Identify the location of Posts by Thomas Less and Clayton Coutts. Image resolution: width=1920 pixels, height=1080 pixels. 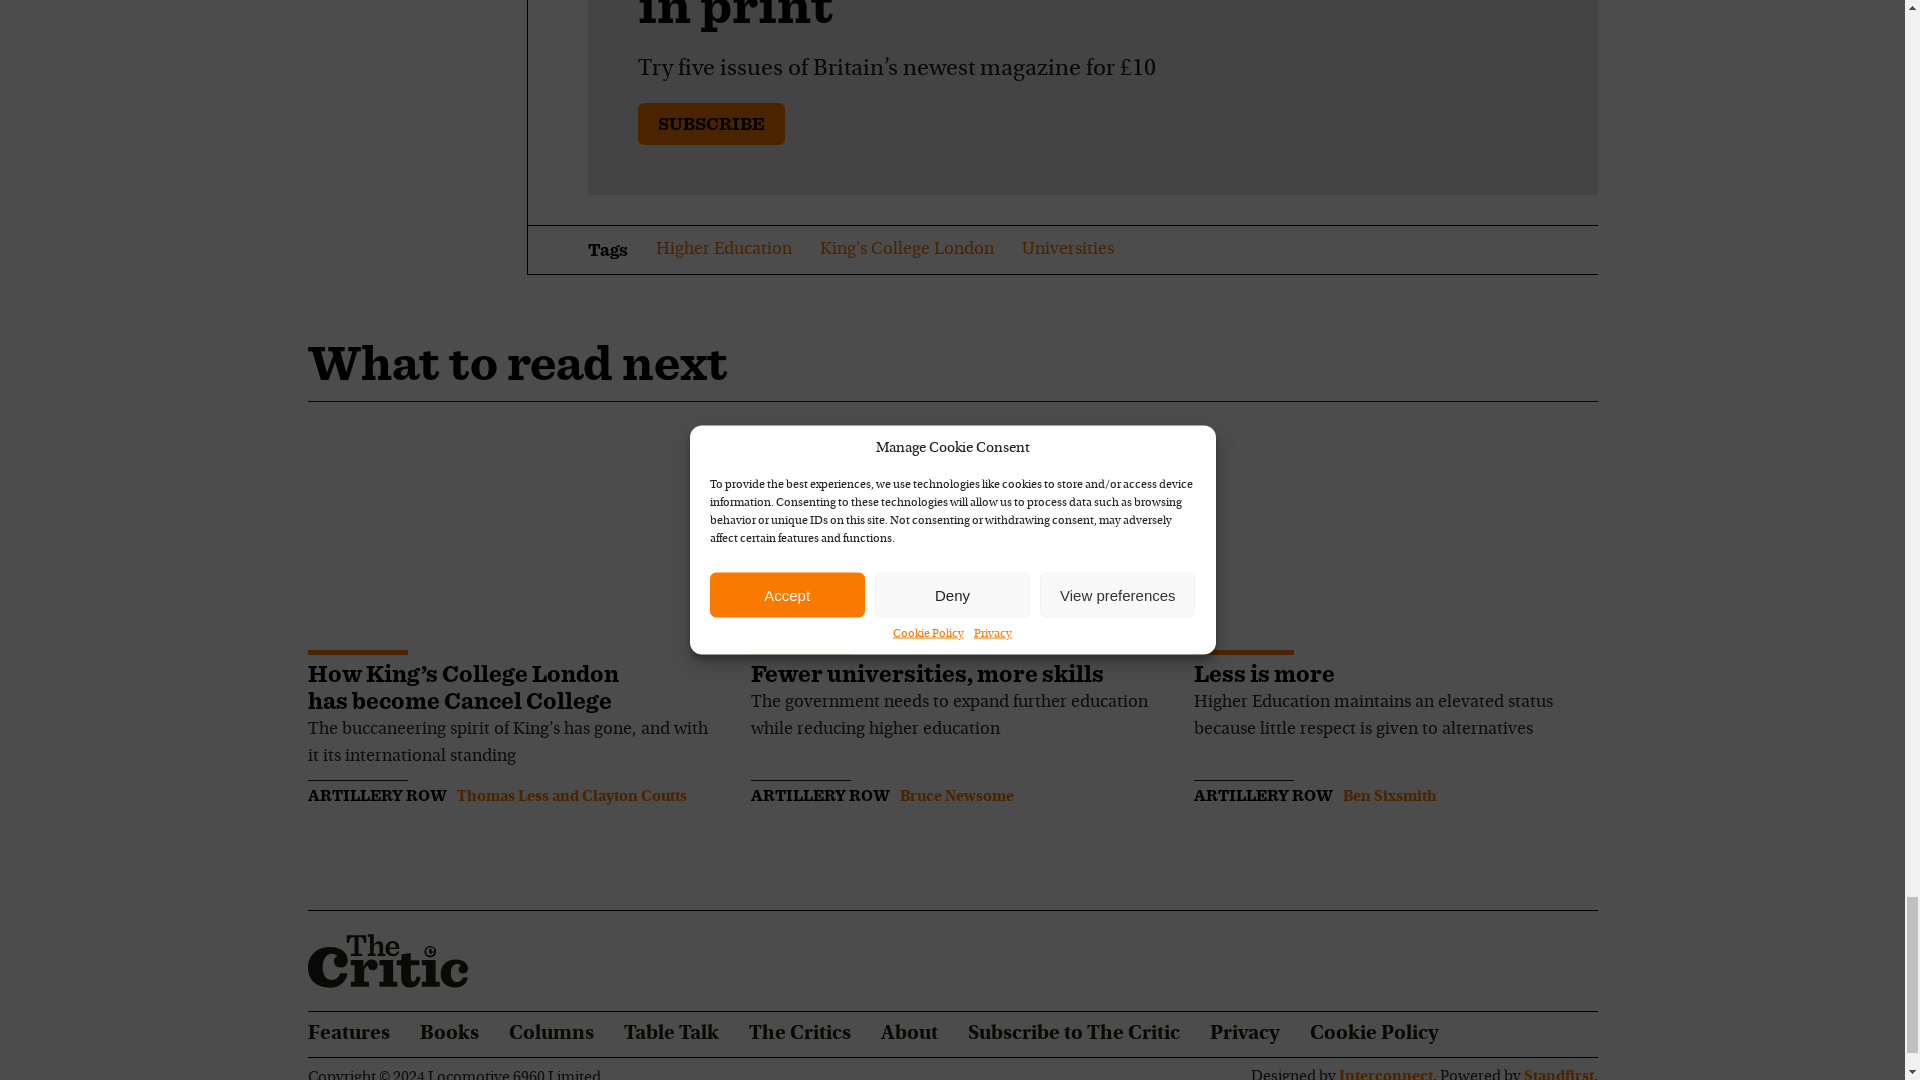
(570, 796).